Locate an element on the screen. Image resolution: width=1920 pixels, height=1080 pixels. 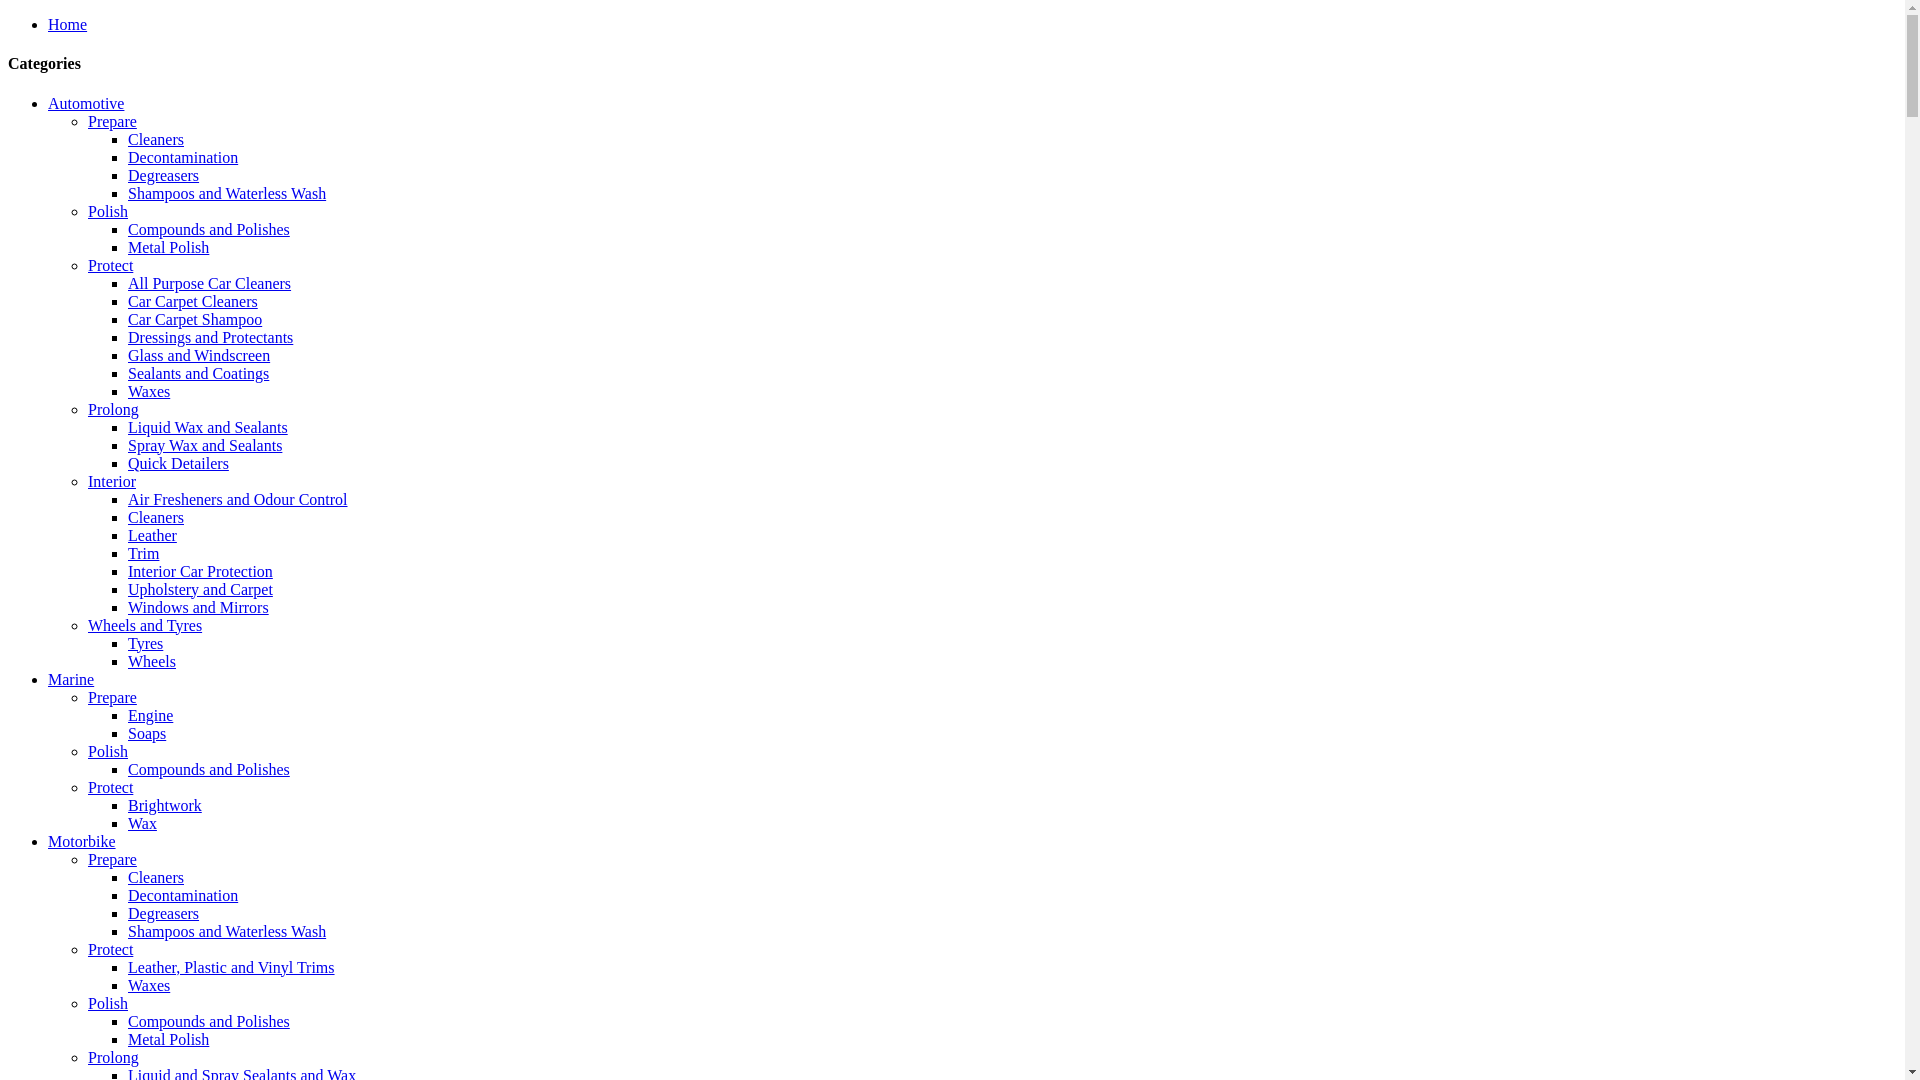
Wheels and Tyres is located at coordinates (145, 626).